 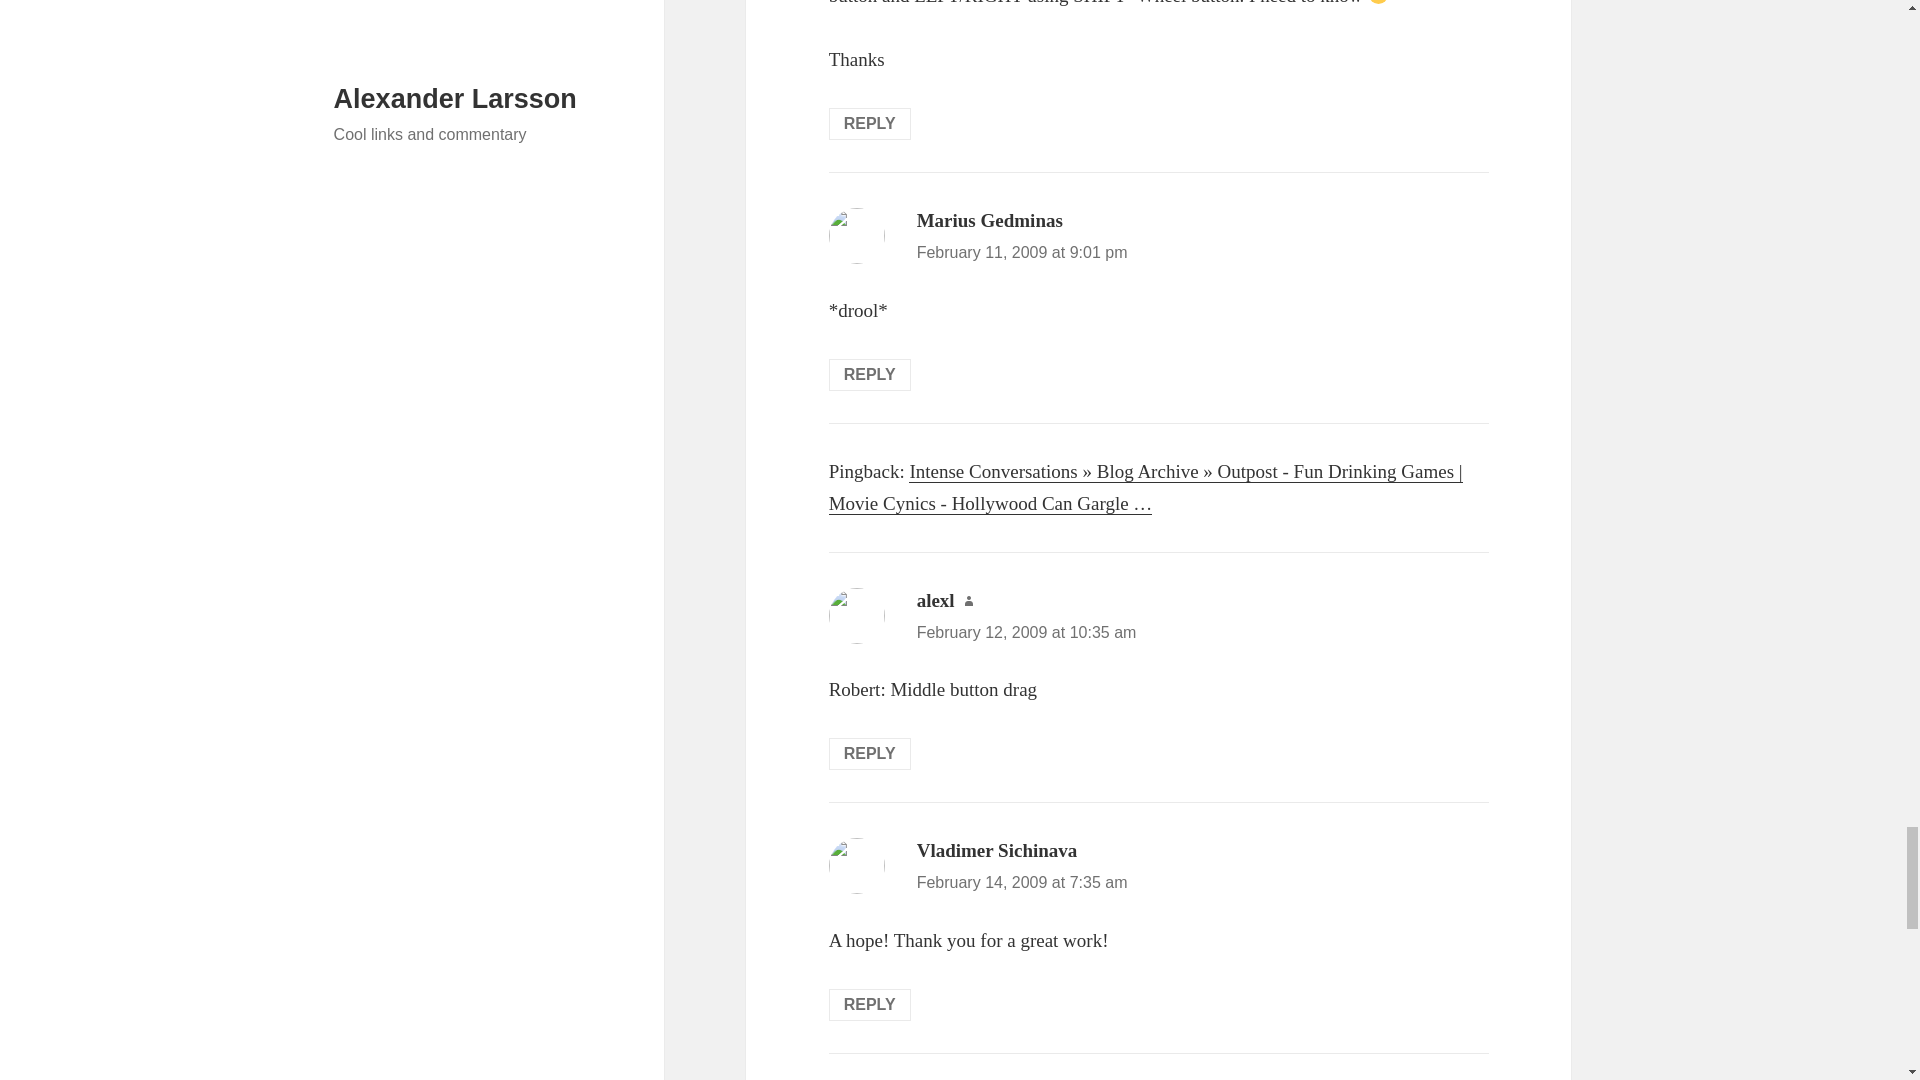 What do you see at coordinates (870, 124) in the screenshot?
I see `REPLY` at bounding box center [870, 124].